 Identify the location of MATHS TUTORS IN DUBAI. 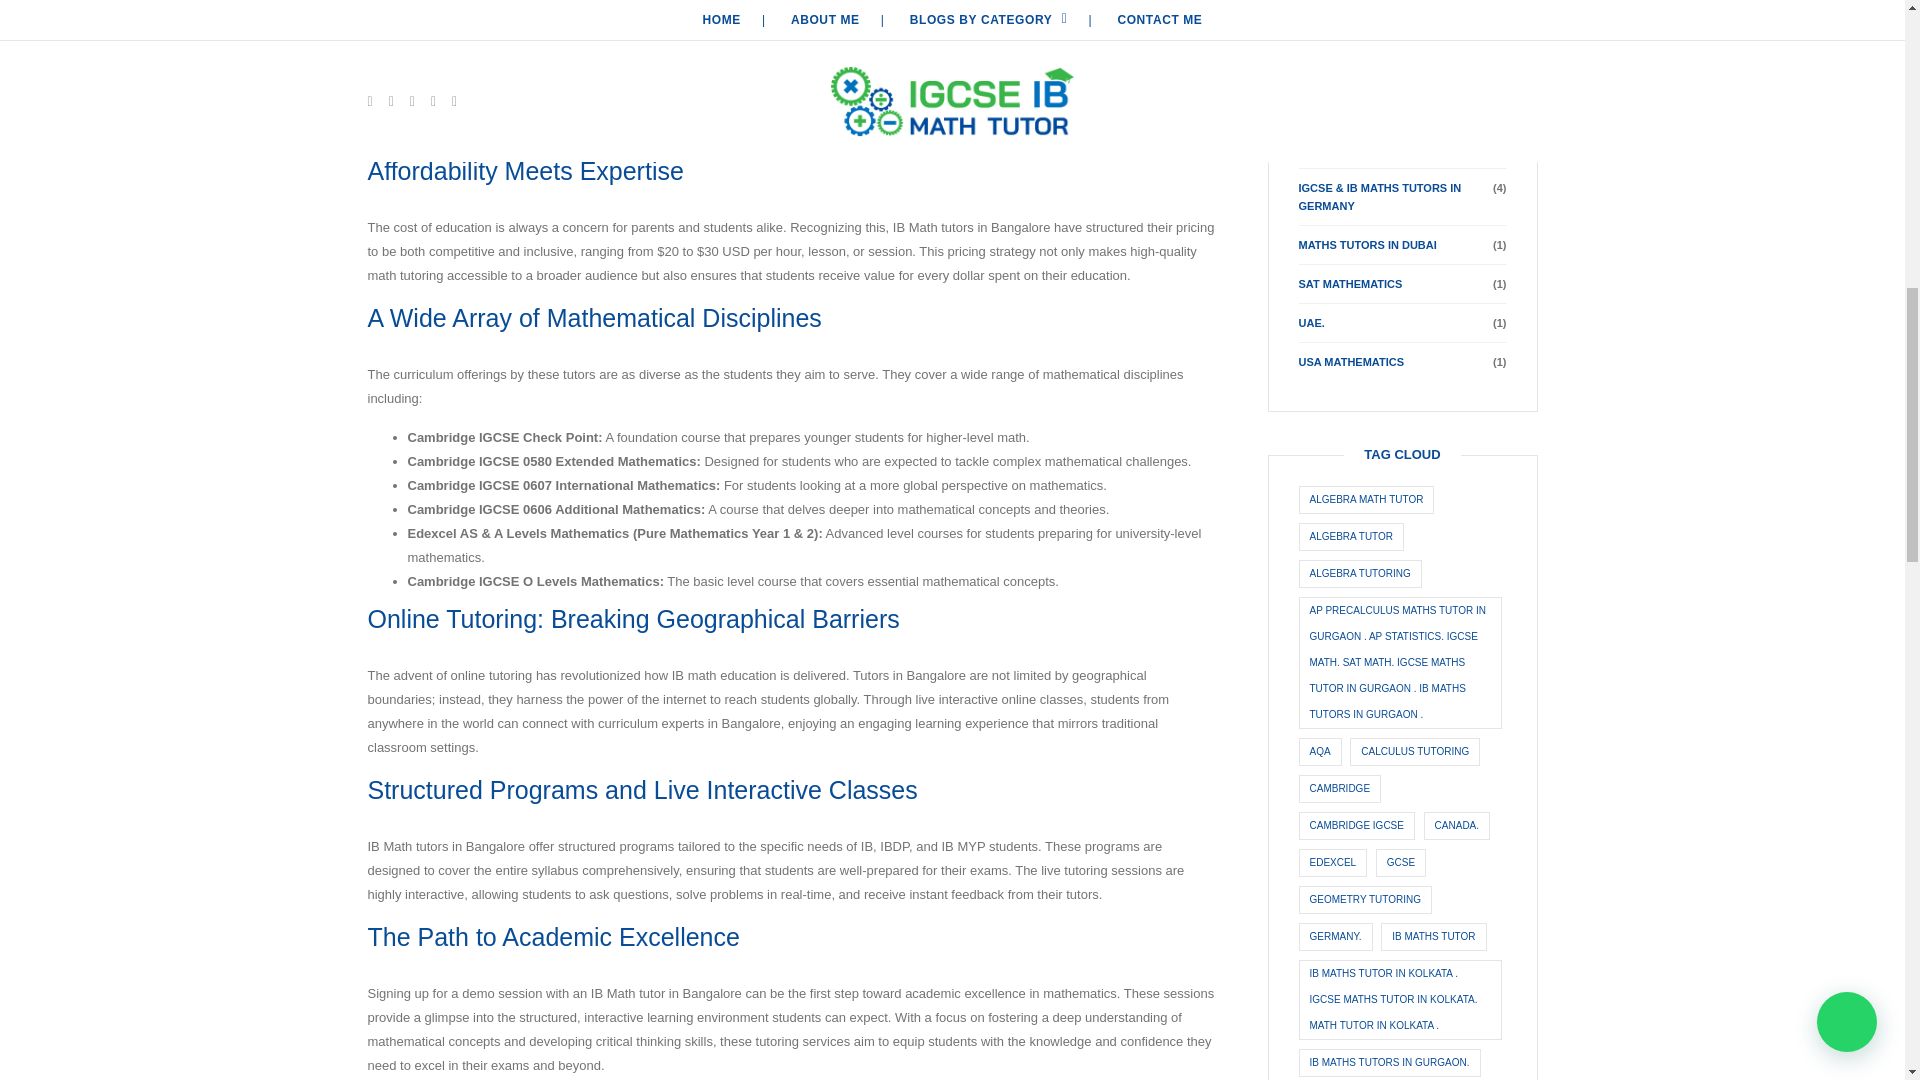
(1366, 244).